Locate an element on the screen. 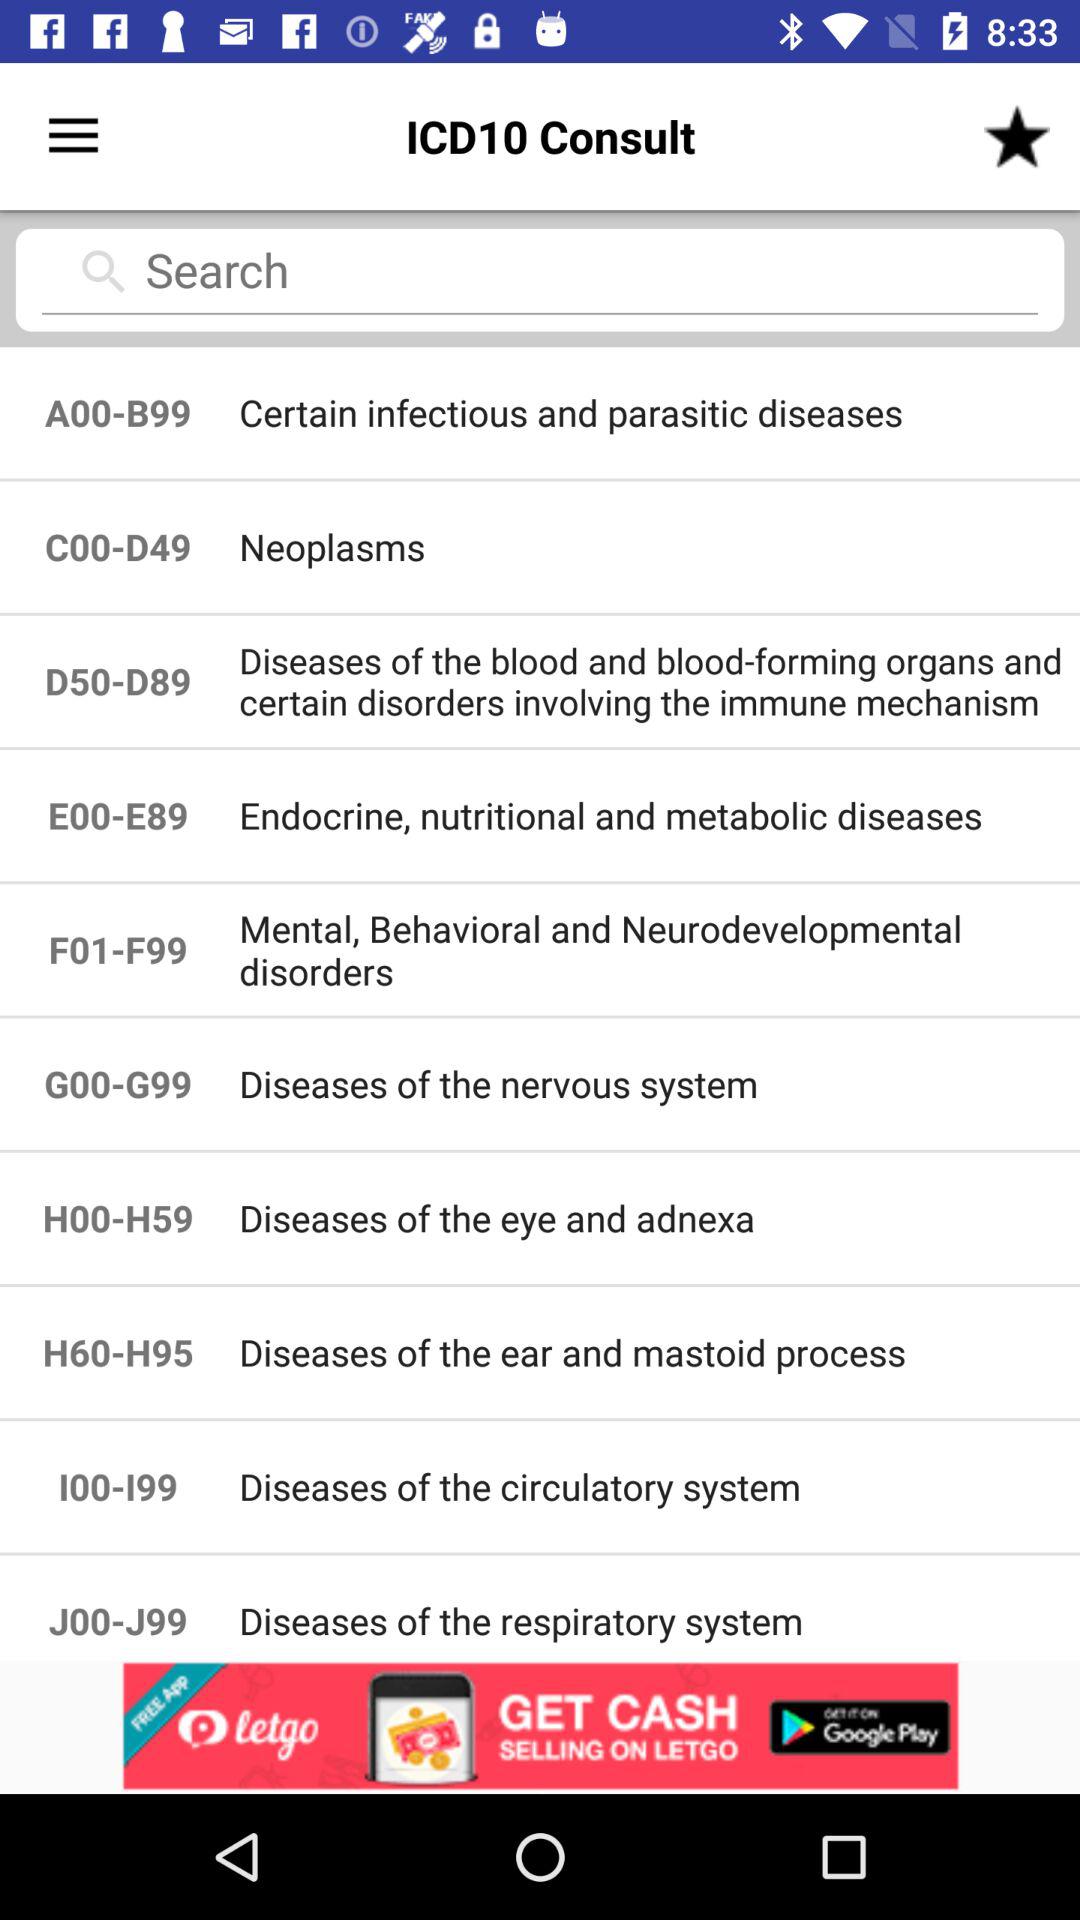  click item next to endocrine nutritional and is located at coordinates (118, 950).